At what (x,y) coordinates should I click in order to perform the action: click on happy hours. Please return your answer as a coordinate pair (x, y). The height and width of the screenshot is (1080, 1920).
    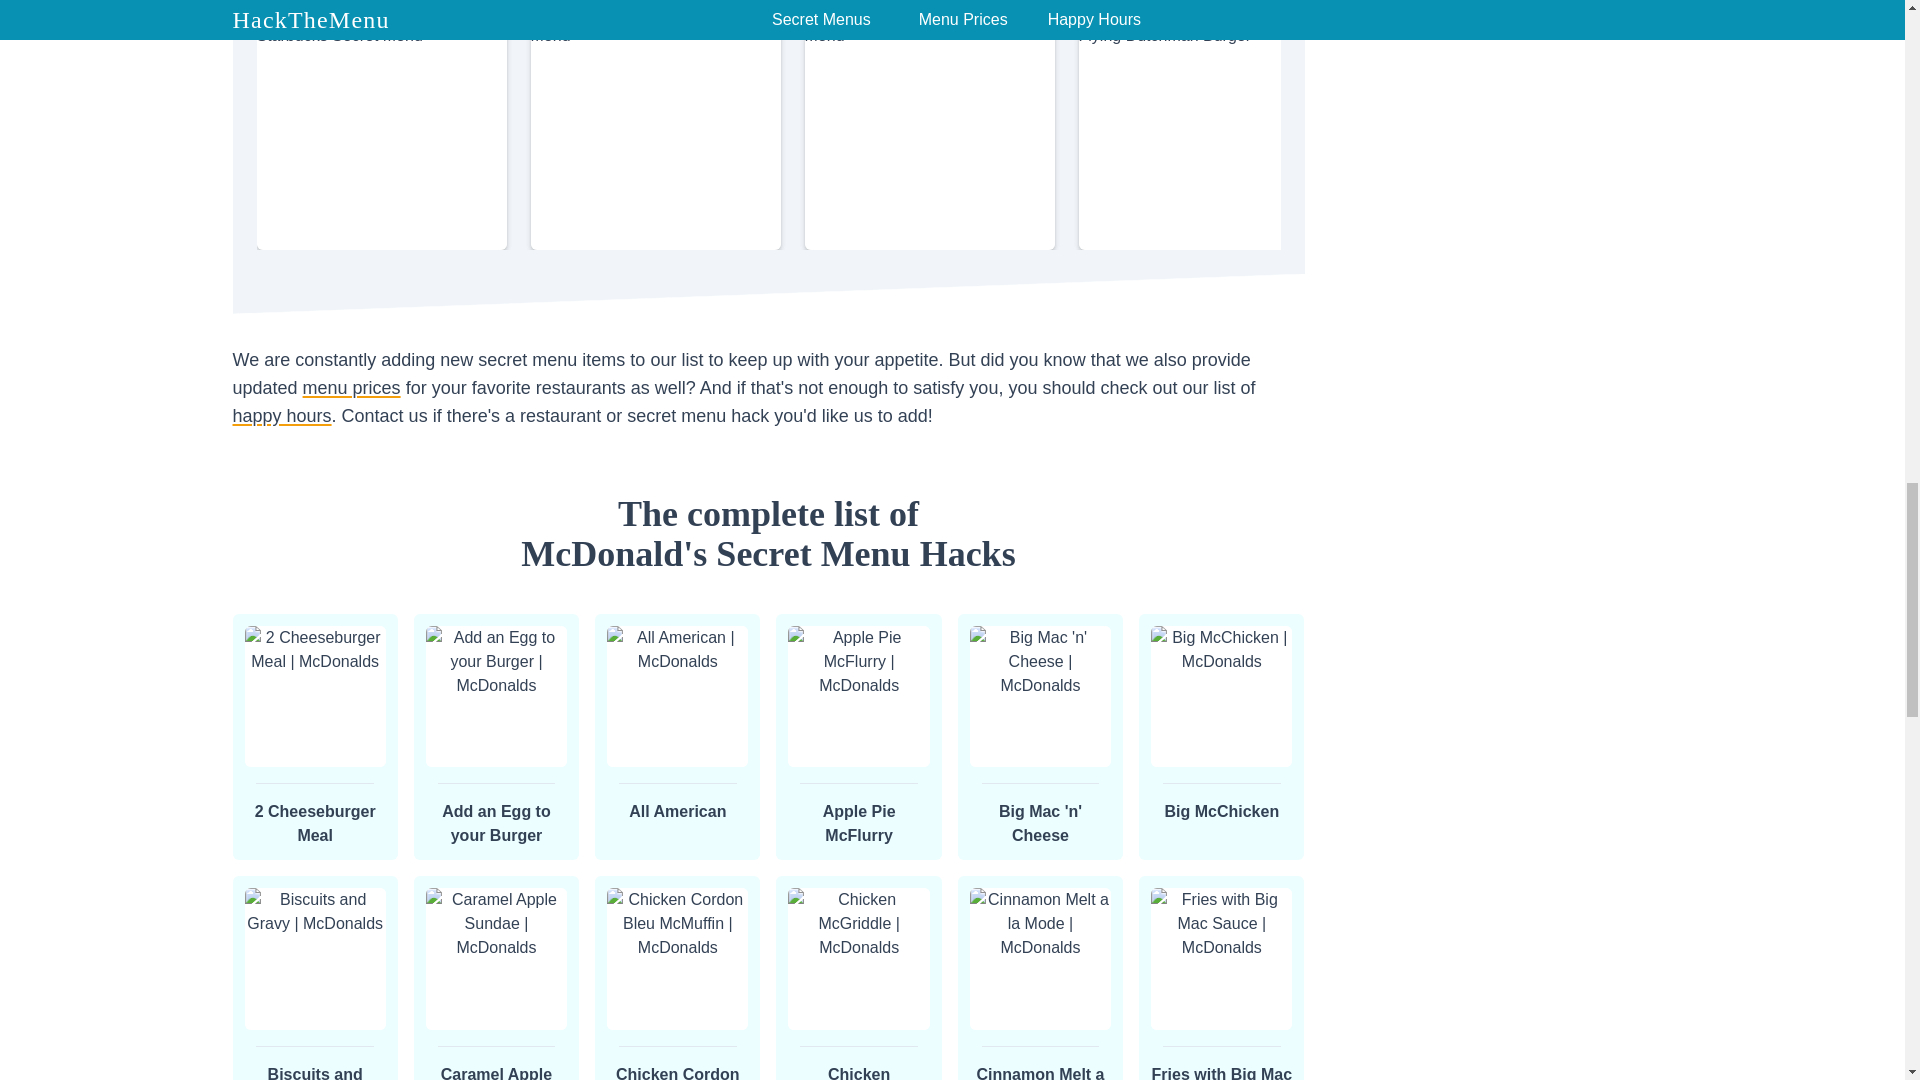
    Looking at the image, I should click on (768, 533).